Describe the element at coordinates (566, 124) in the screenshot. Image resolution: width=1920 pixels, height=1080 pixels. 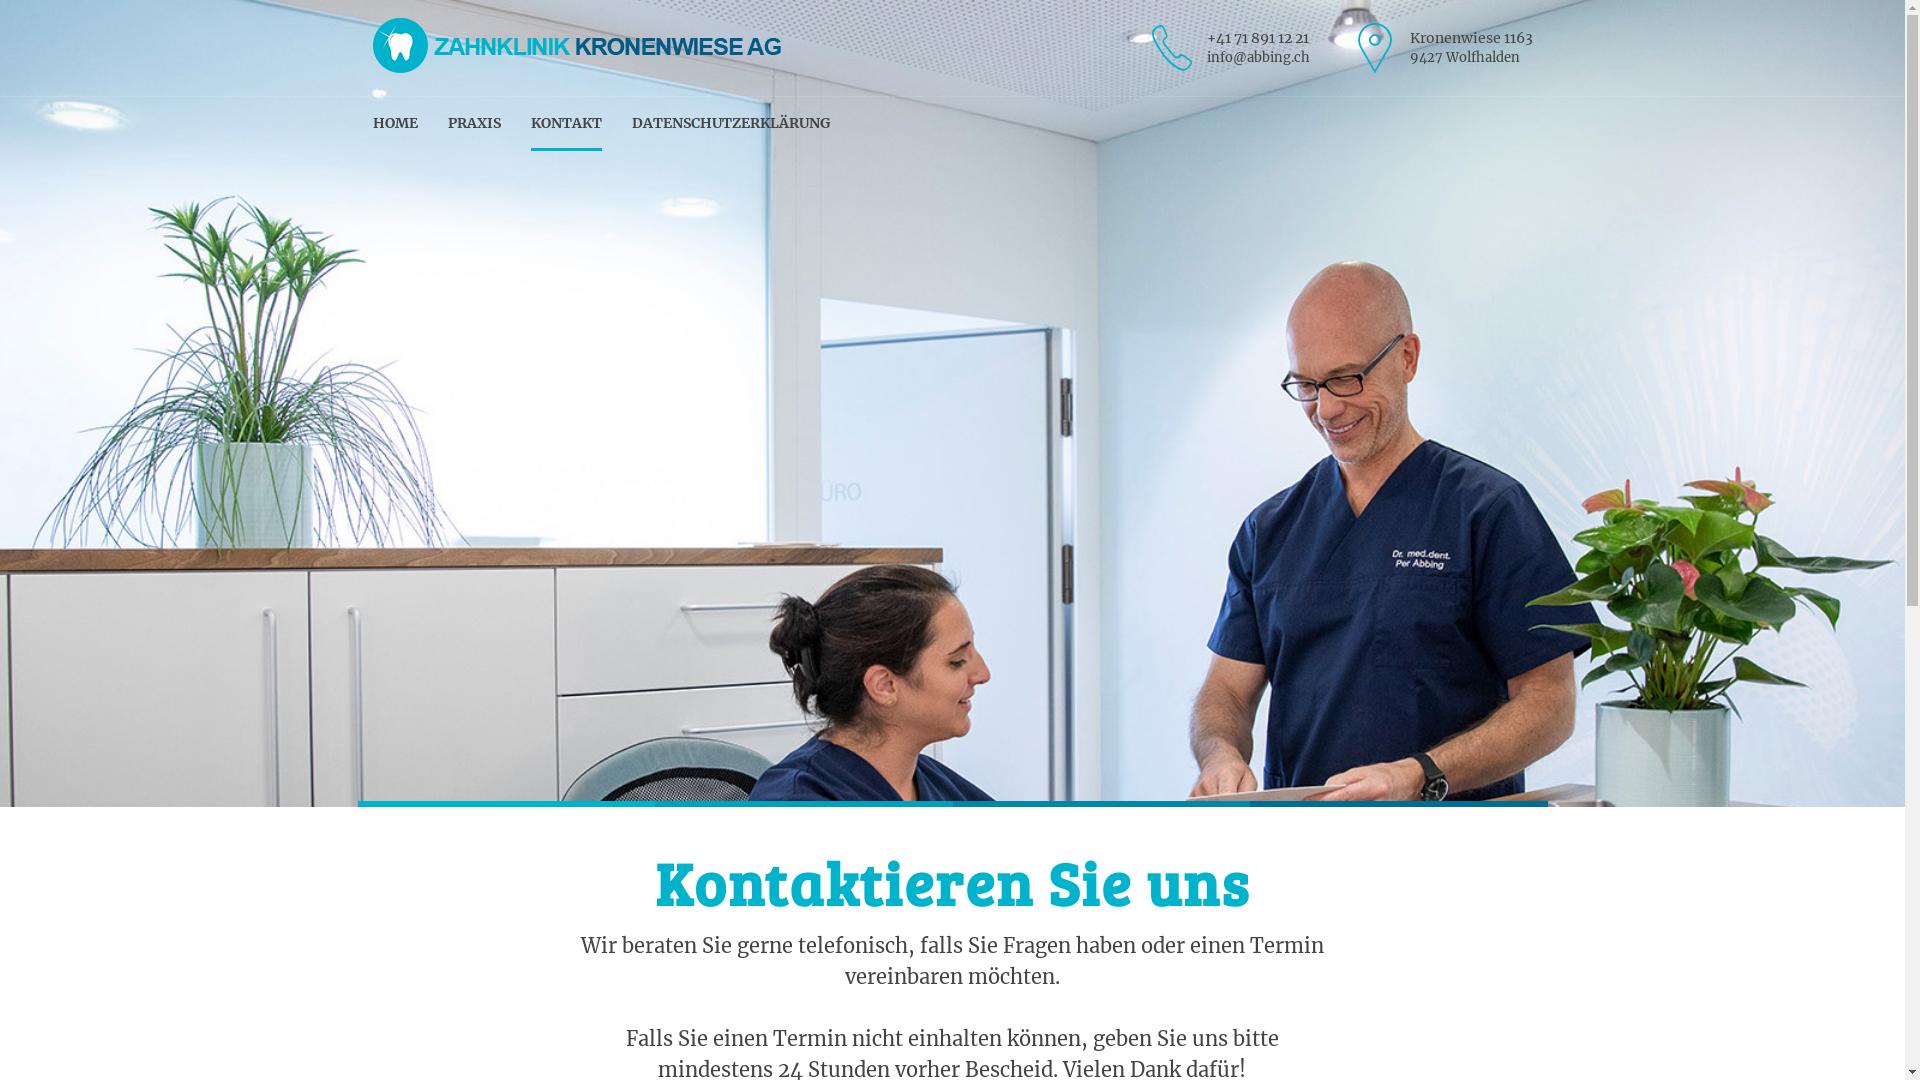
I see `KONTAKT` at that location.